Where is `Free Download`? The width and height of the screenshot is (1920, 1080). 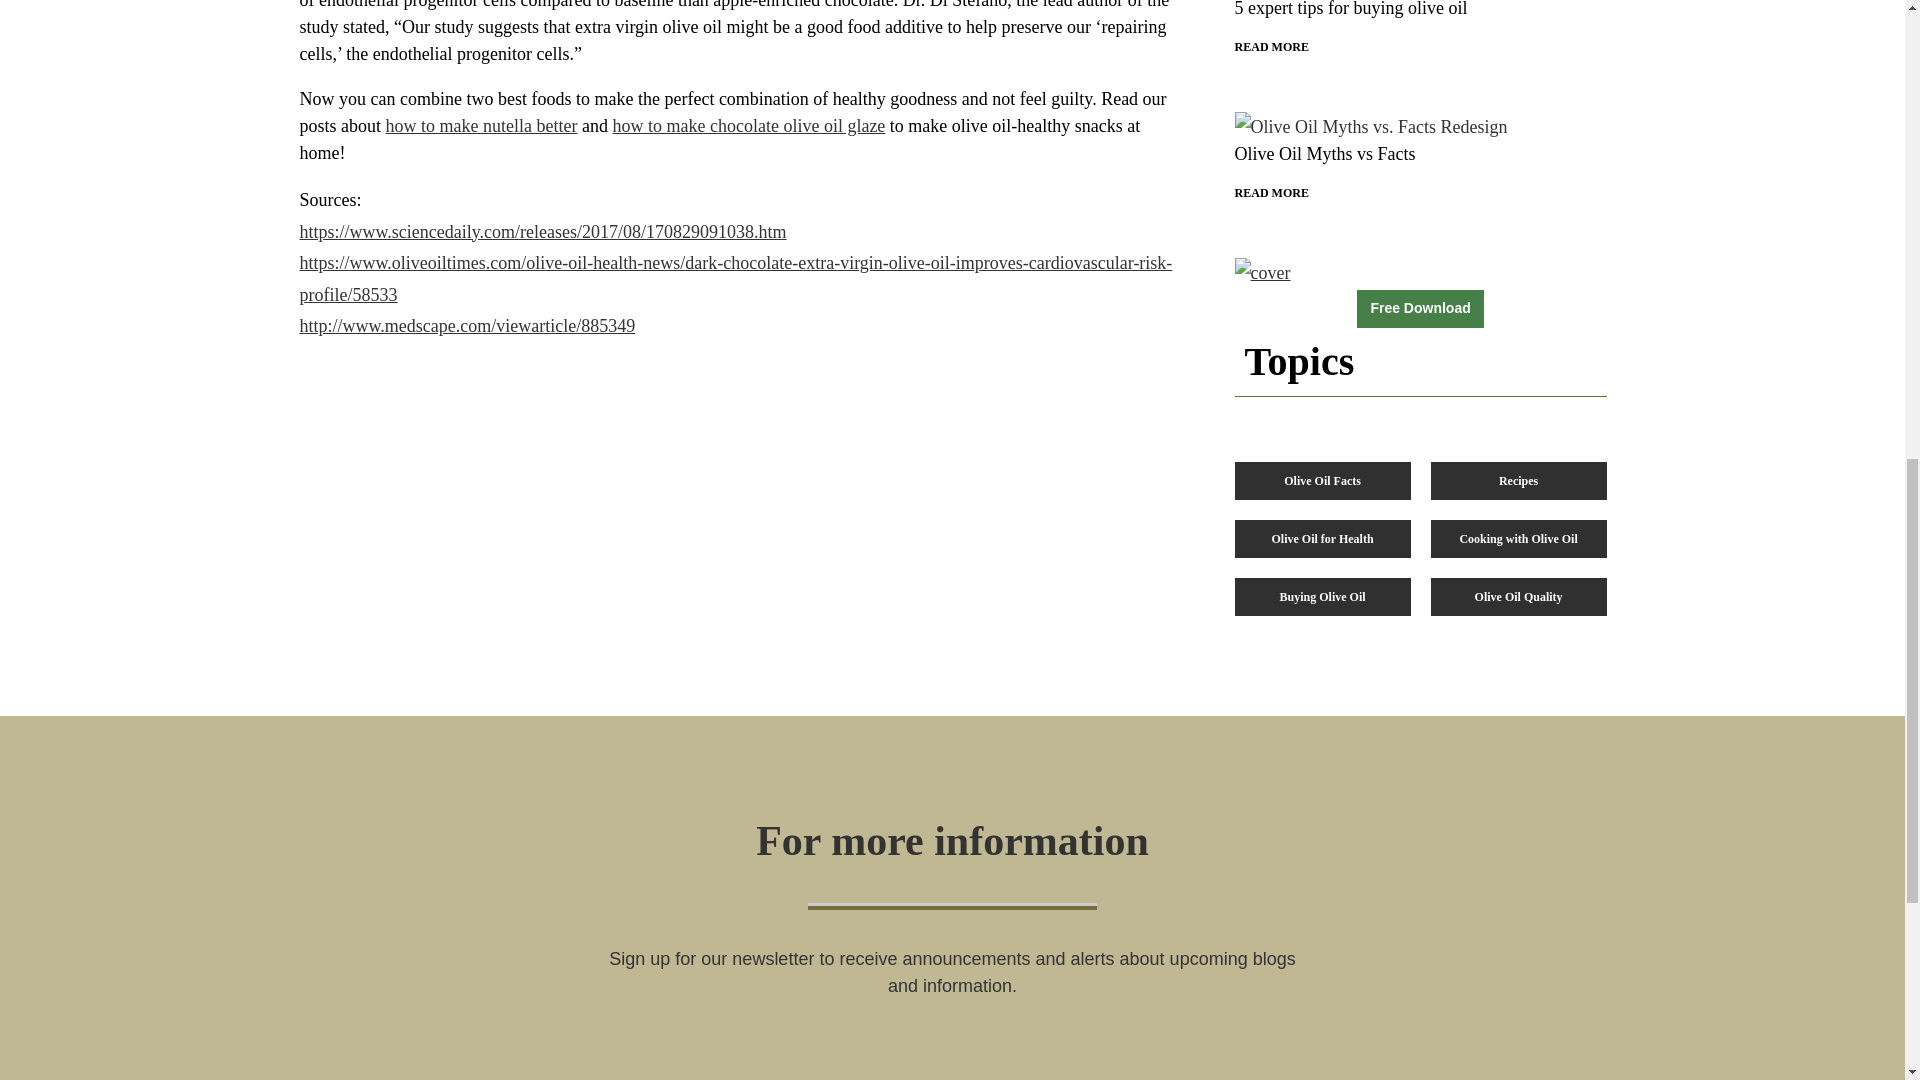 Free Download is located at coordinates (1322, 481).